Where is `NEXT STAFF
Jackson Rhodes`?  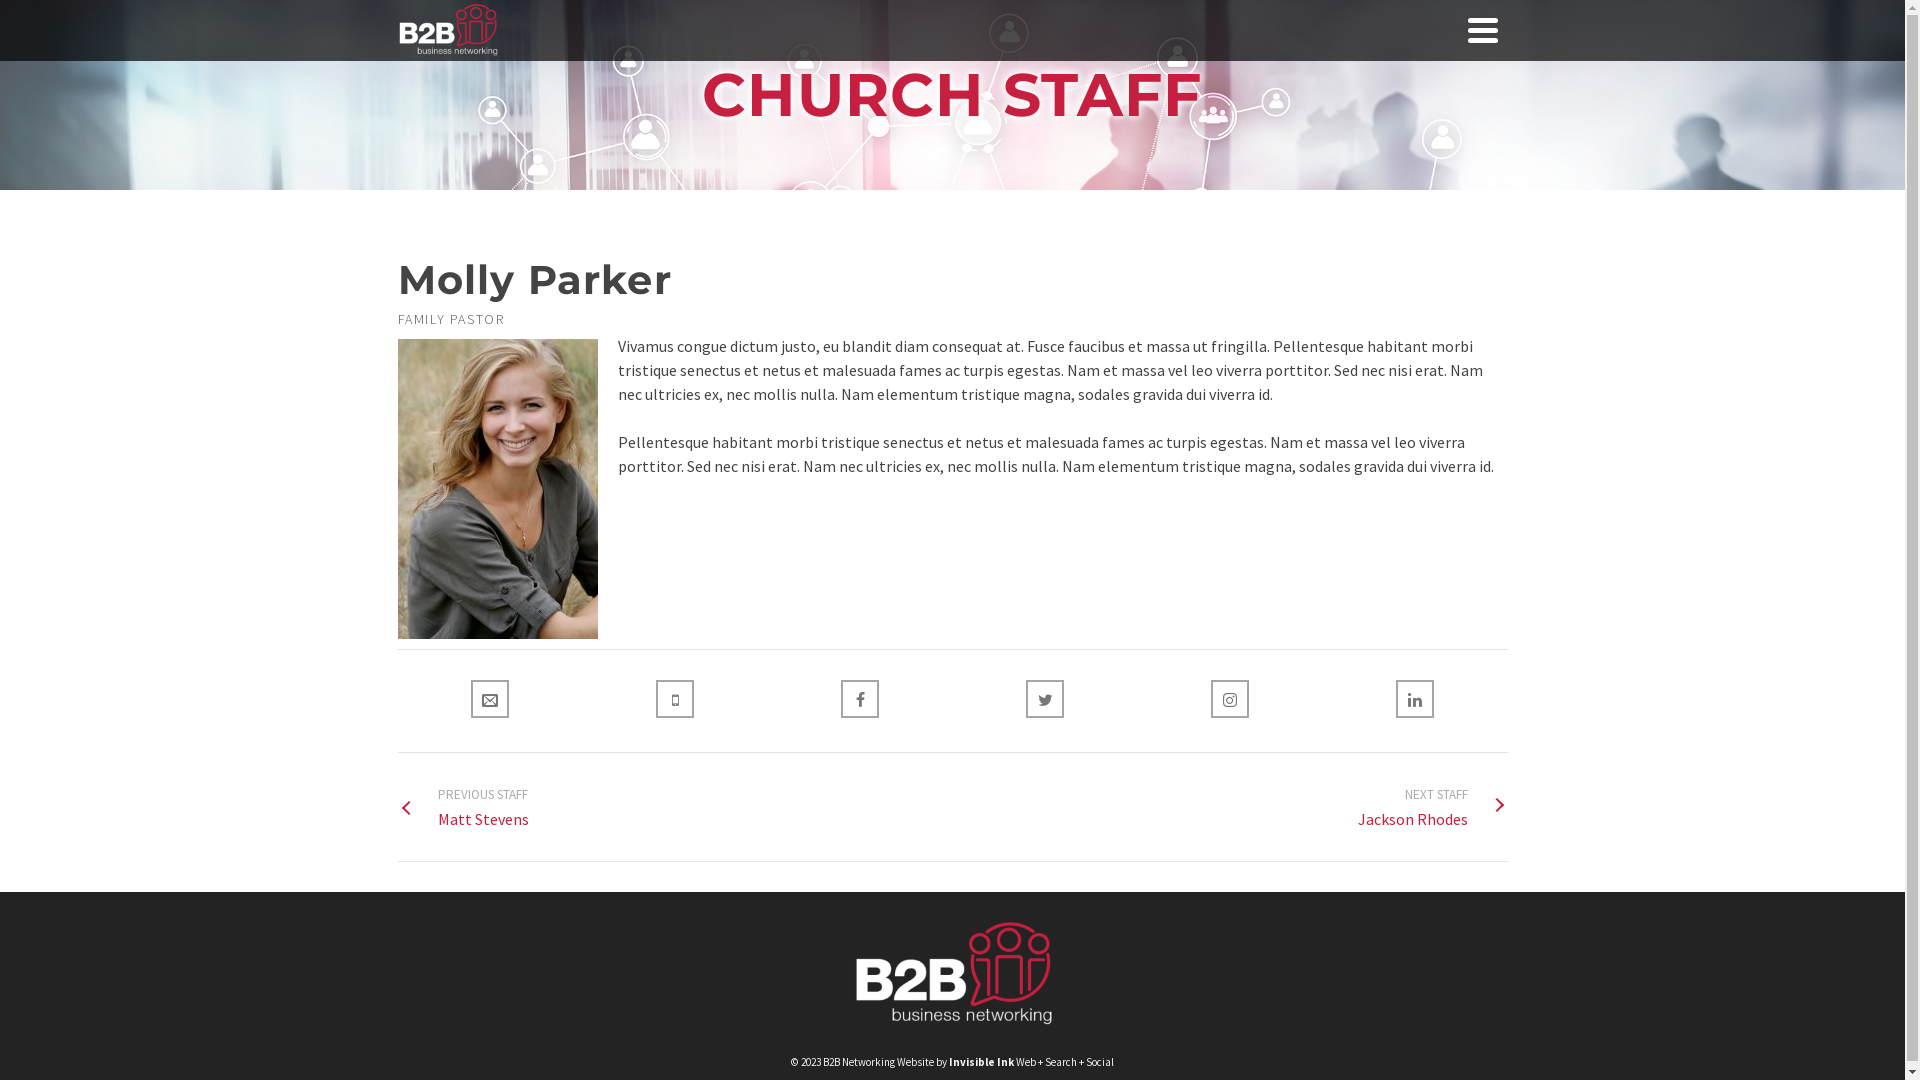 NEXT STAFF
Jackson Rhodes is located at coordinates (1433, 807).